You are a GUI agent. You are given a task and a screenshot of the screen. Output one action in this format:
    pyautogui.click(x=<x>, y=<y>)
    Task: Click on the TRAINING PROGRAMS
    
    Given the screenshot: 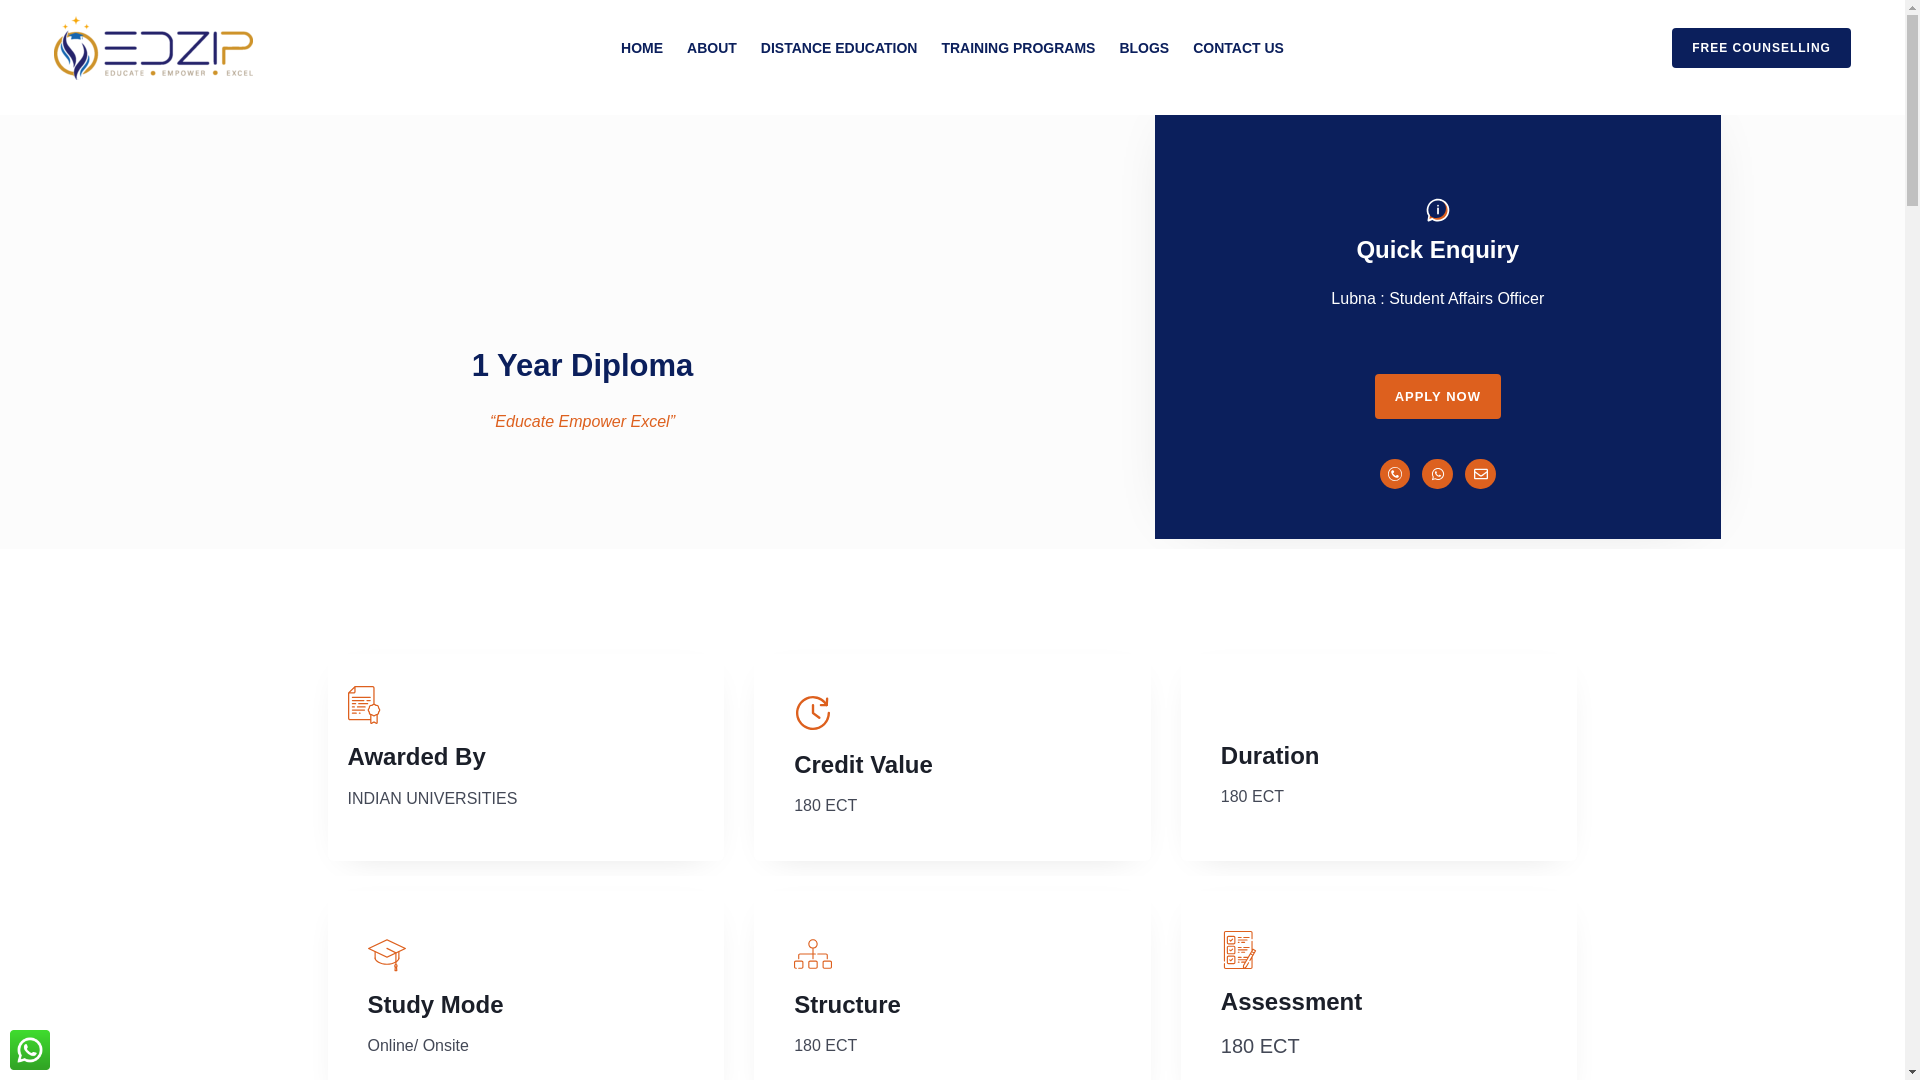 What is the action you would take?
    pyautogui.click(x=1018, y=48)
    